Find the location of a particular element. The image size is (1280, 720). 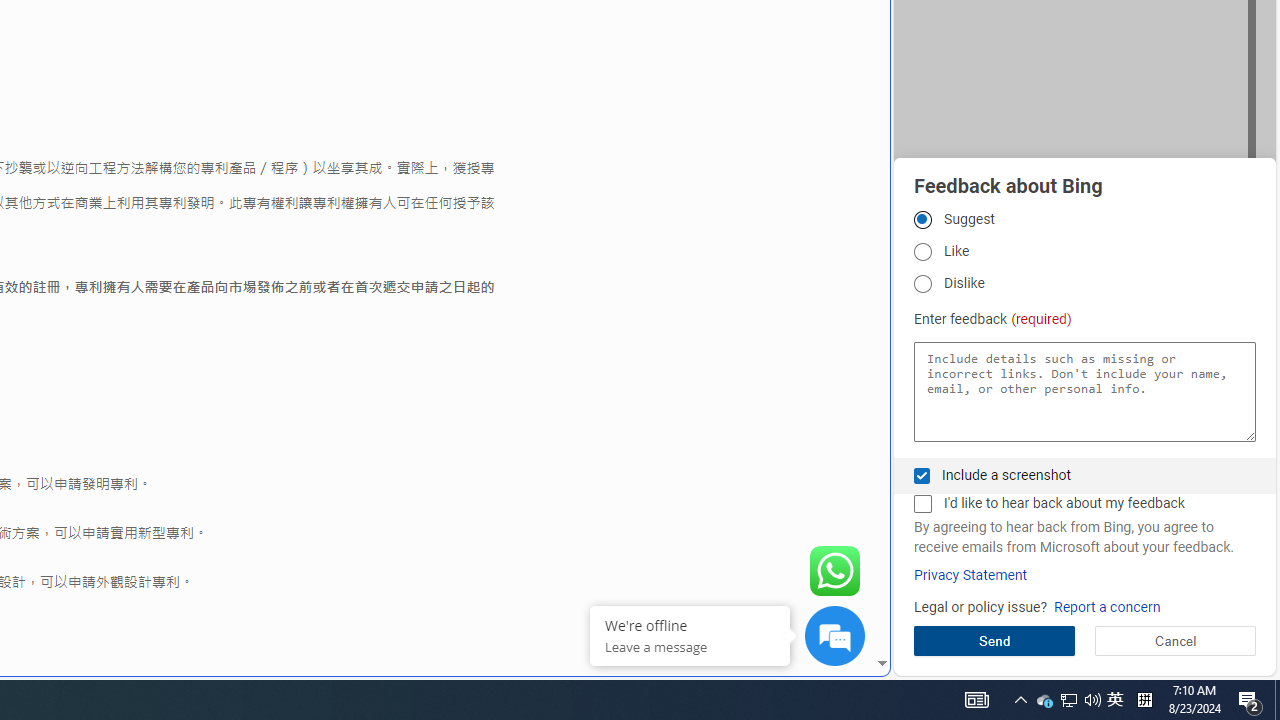

Suggest is located at coordinates (922, 219).